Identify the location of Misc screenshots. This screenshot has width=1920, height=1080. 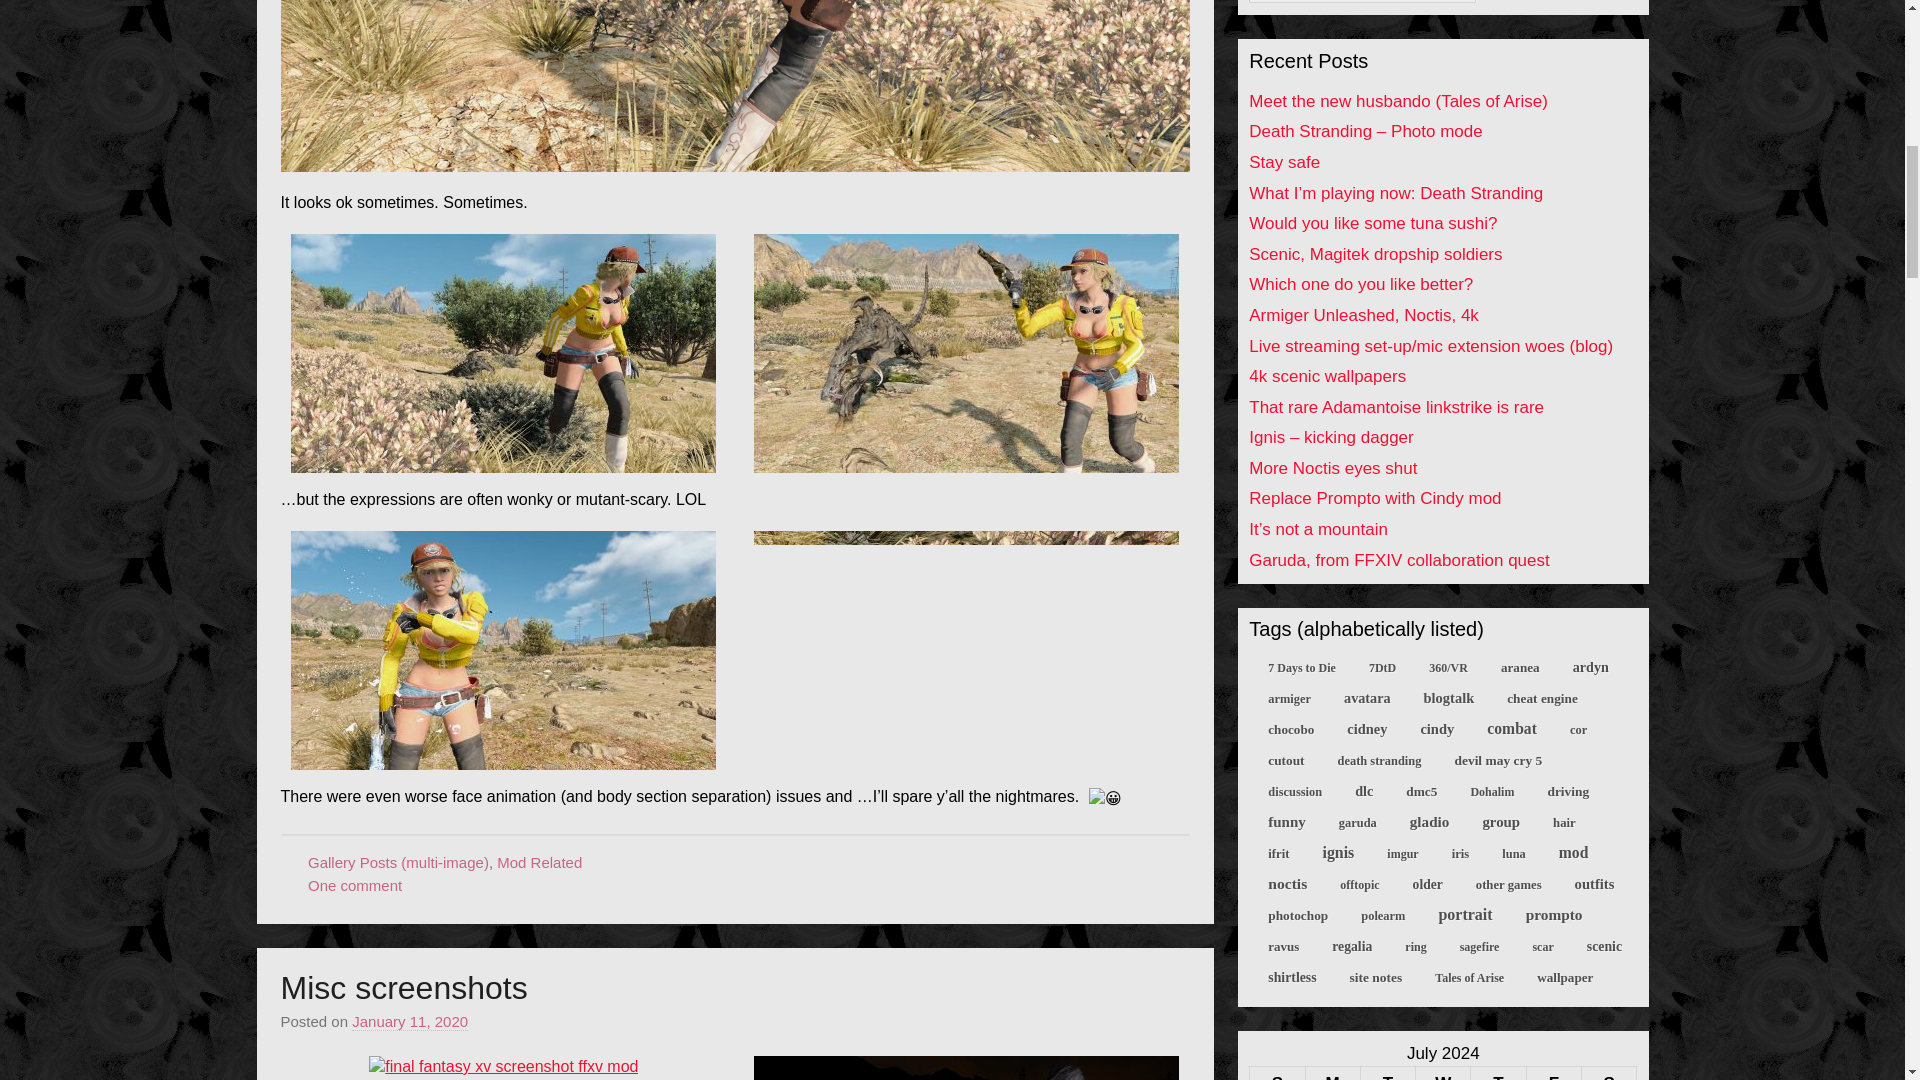
(403, 987).